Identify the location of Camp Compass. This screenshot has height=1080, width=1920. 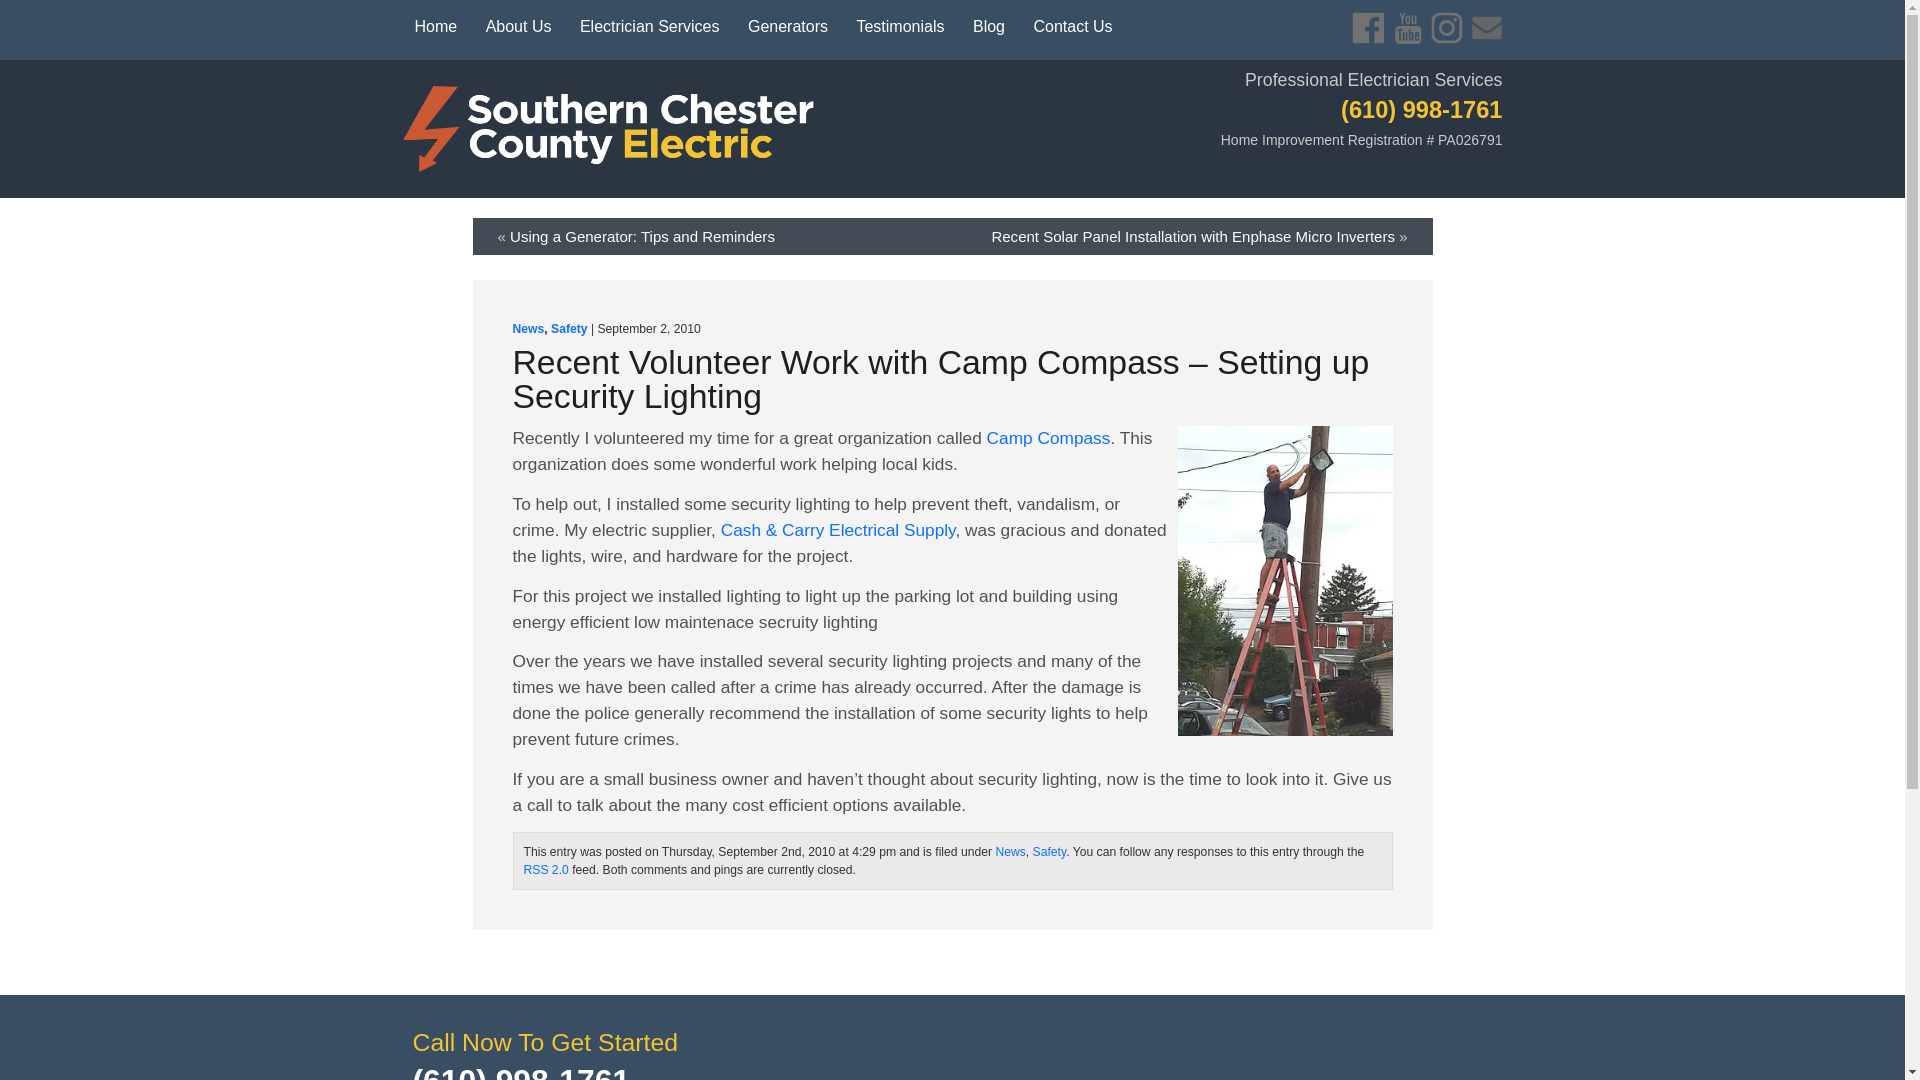
(1048, 438).